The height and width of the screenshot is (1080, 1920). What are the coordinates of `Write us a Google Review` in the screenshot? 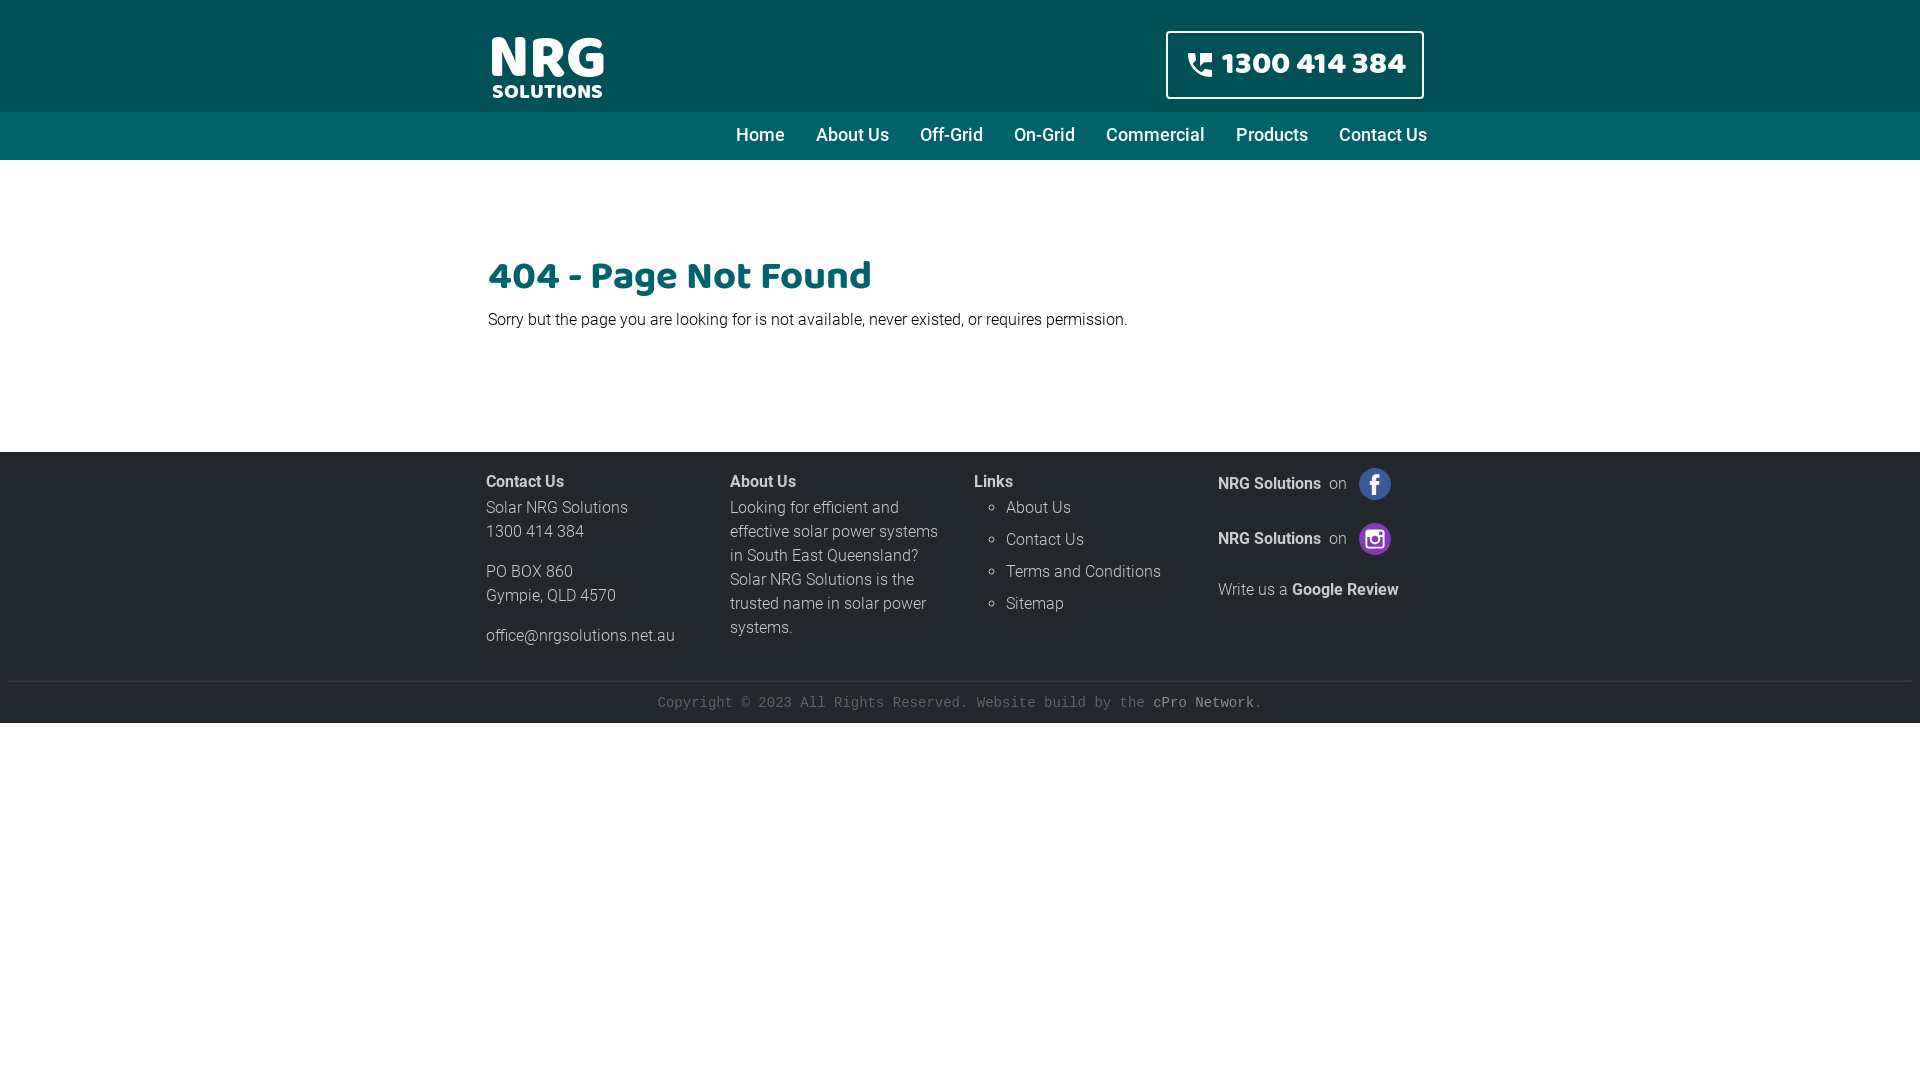 It's located at (1308, 590).